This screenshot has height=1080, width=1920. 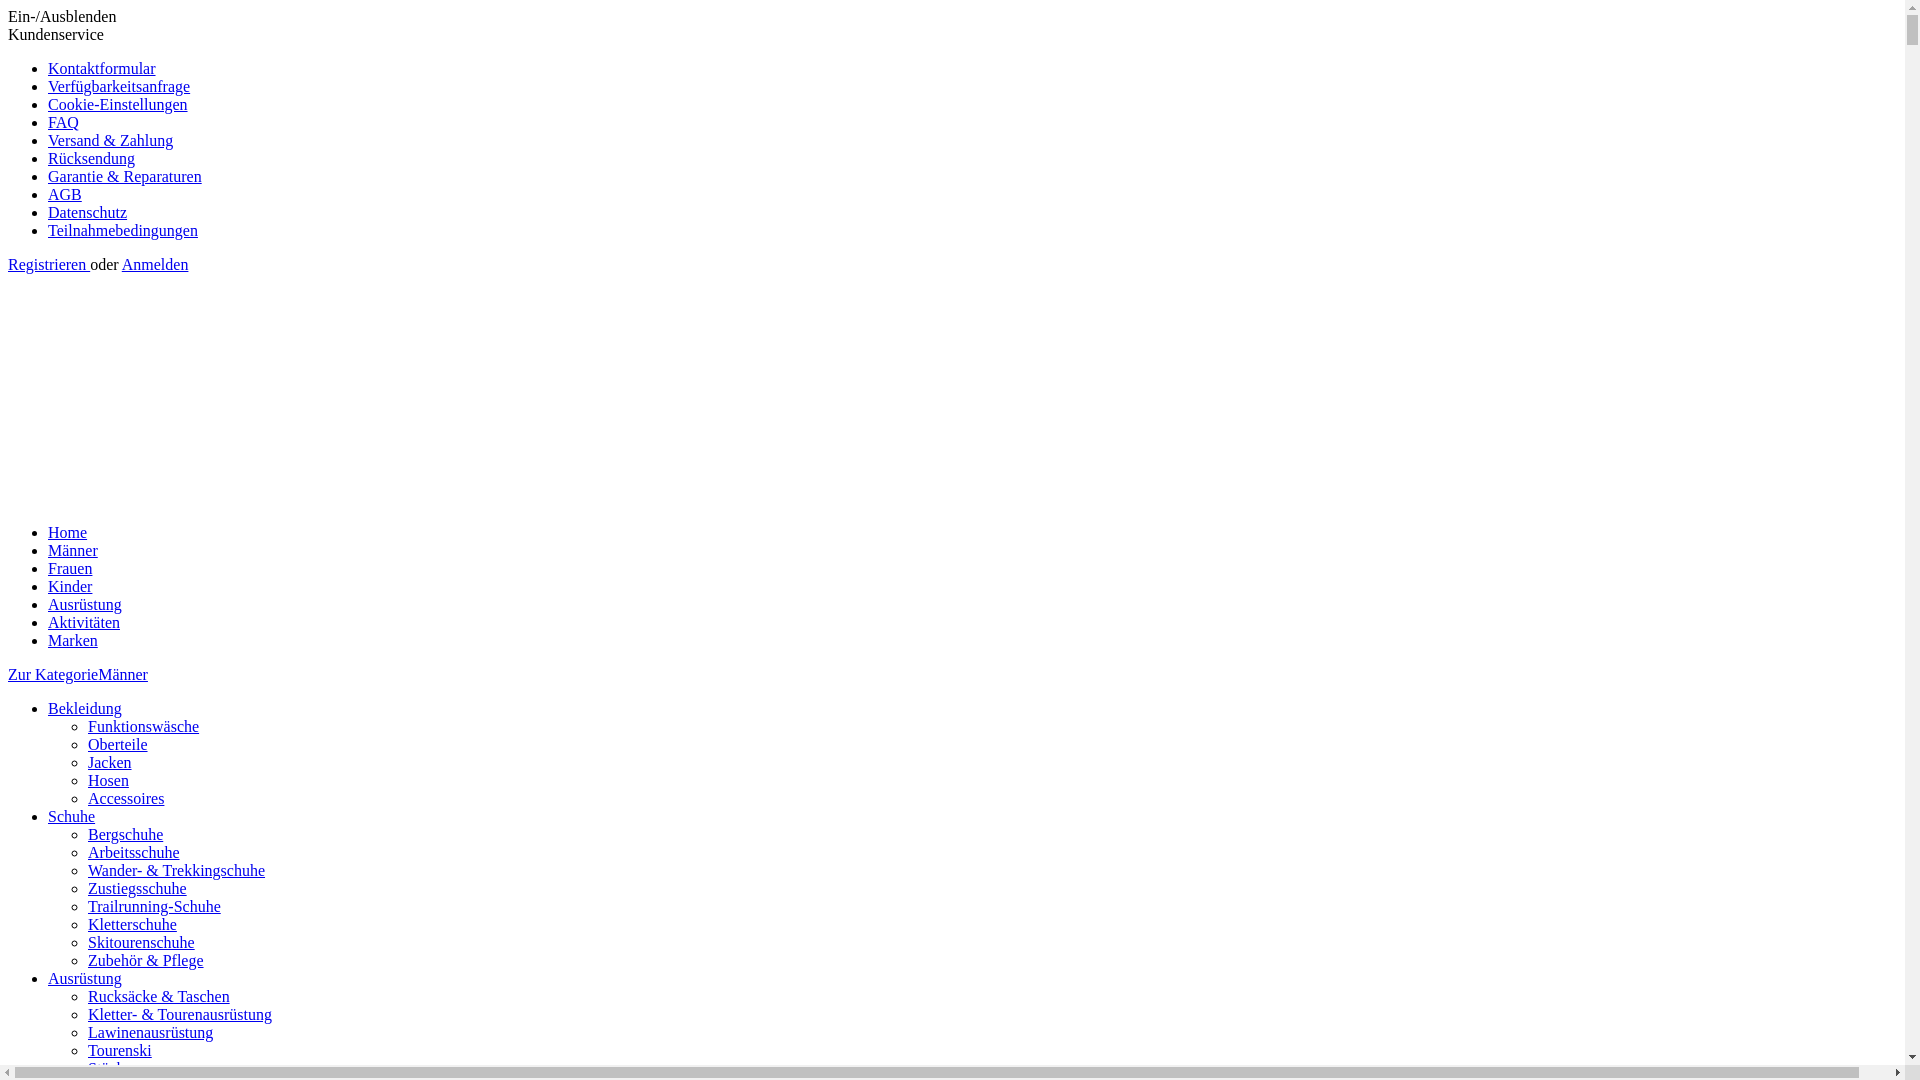 I want to click on Registrieren, so click(x=49, y=264).